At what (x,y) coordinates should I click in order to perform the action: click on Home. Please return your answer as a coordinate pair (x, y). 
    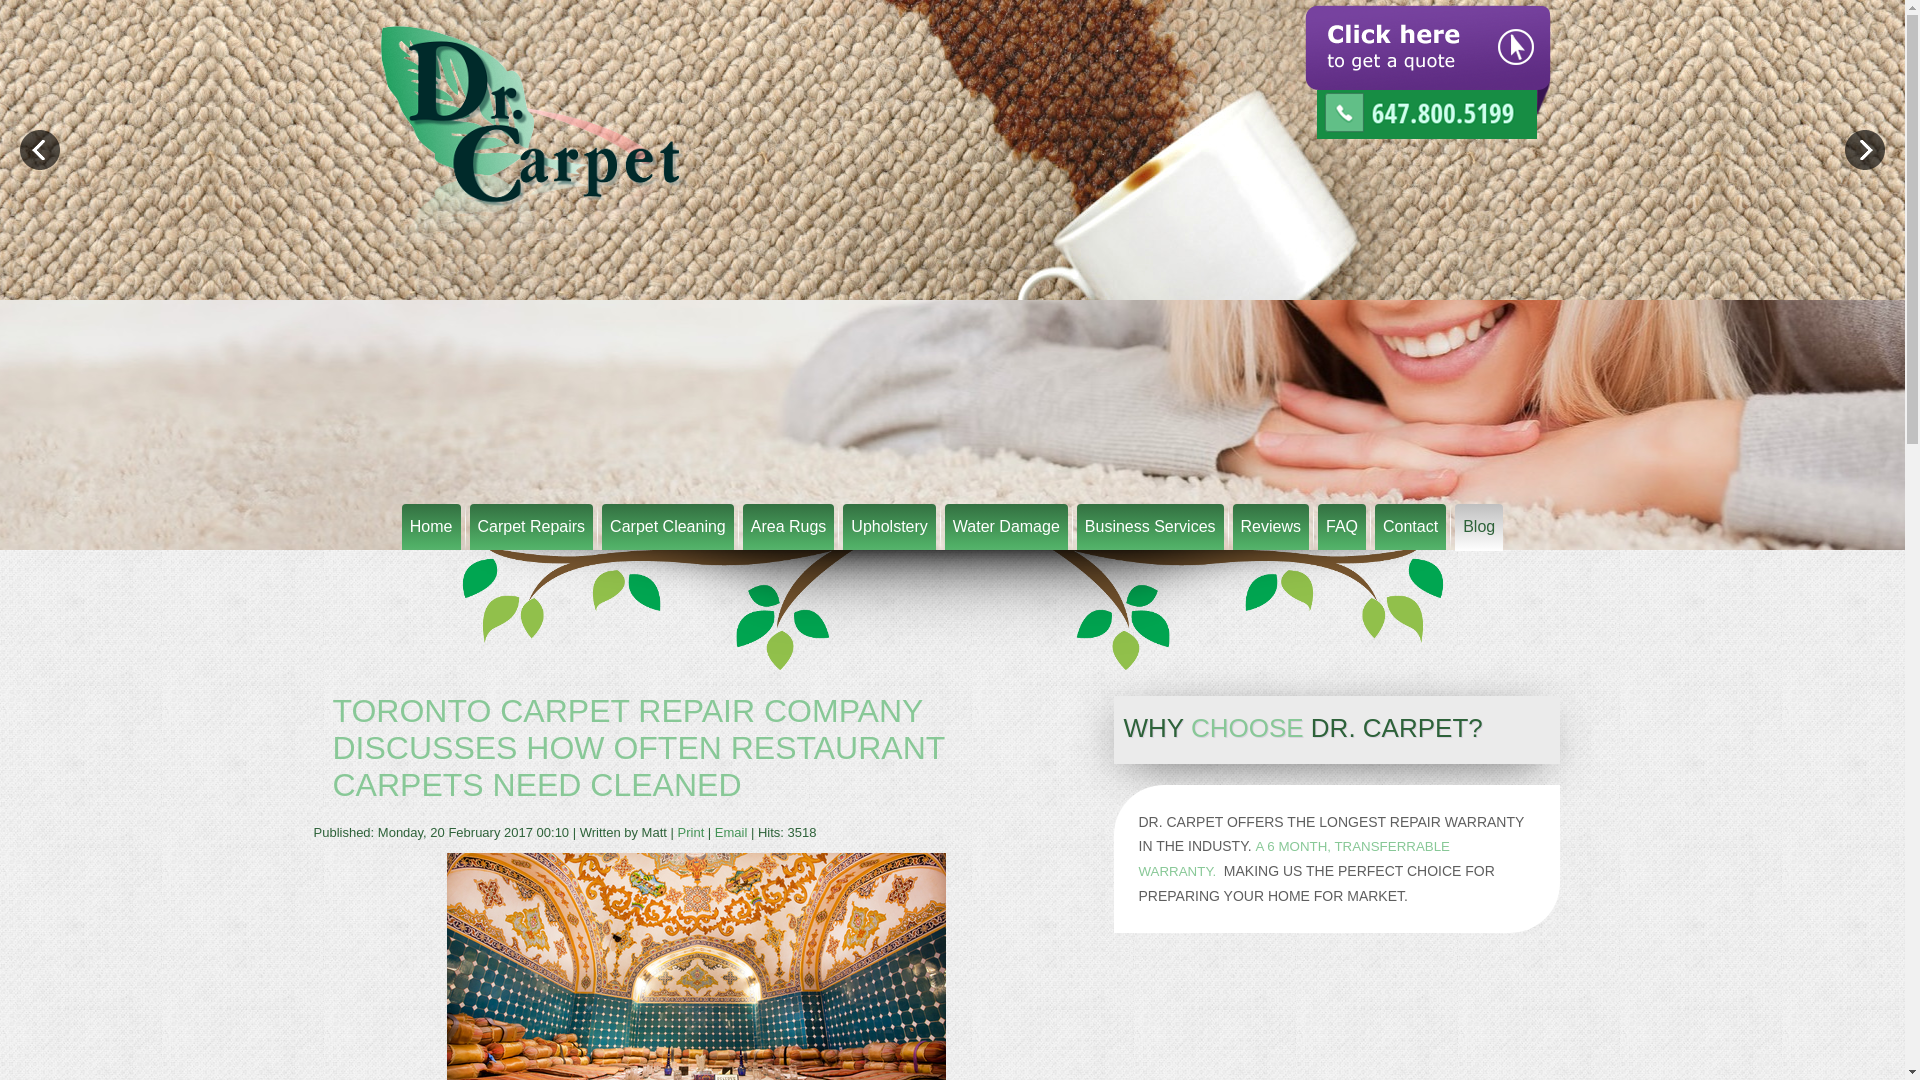
    Looking at the image, I should click on (430, 526).